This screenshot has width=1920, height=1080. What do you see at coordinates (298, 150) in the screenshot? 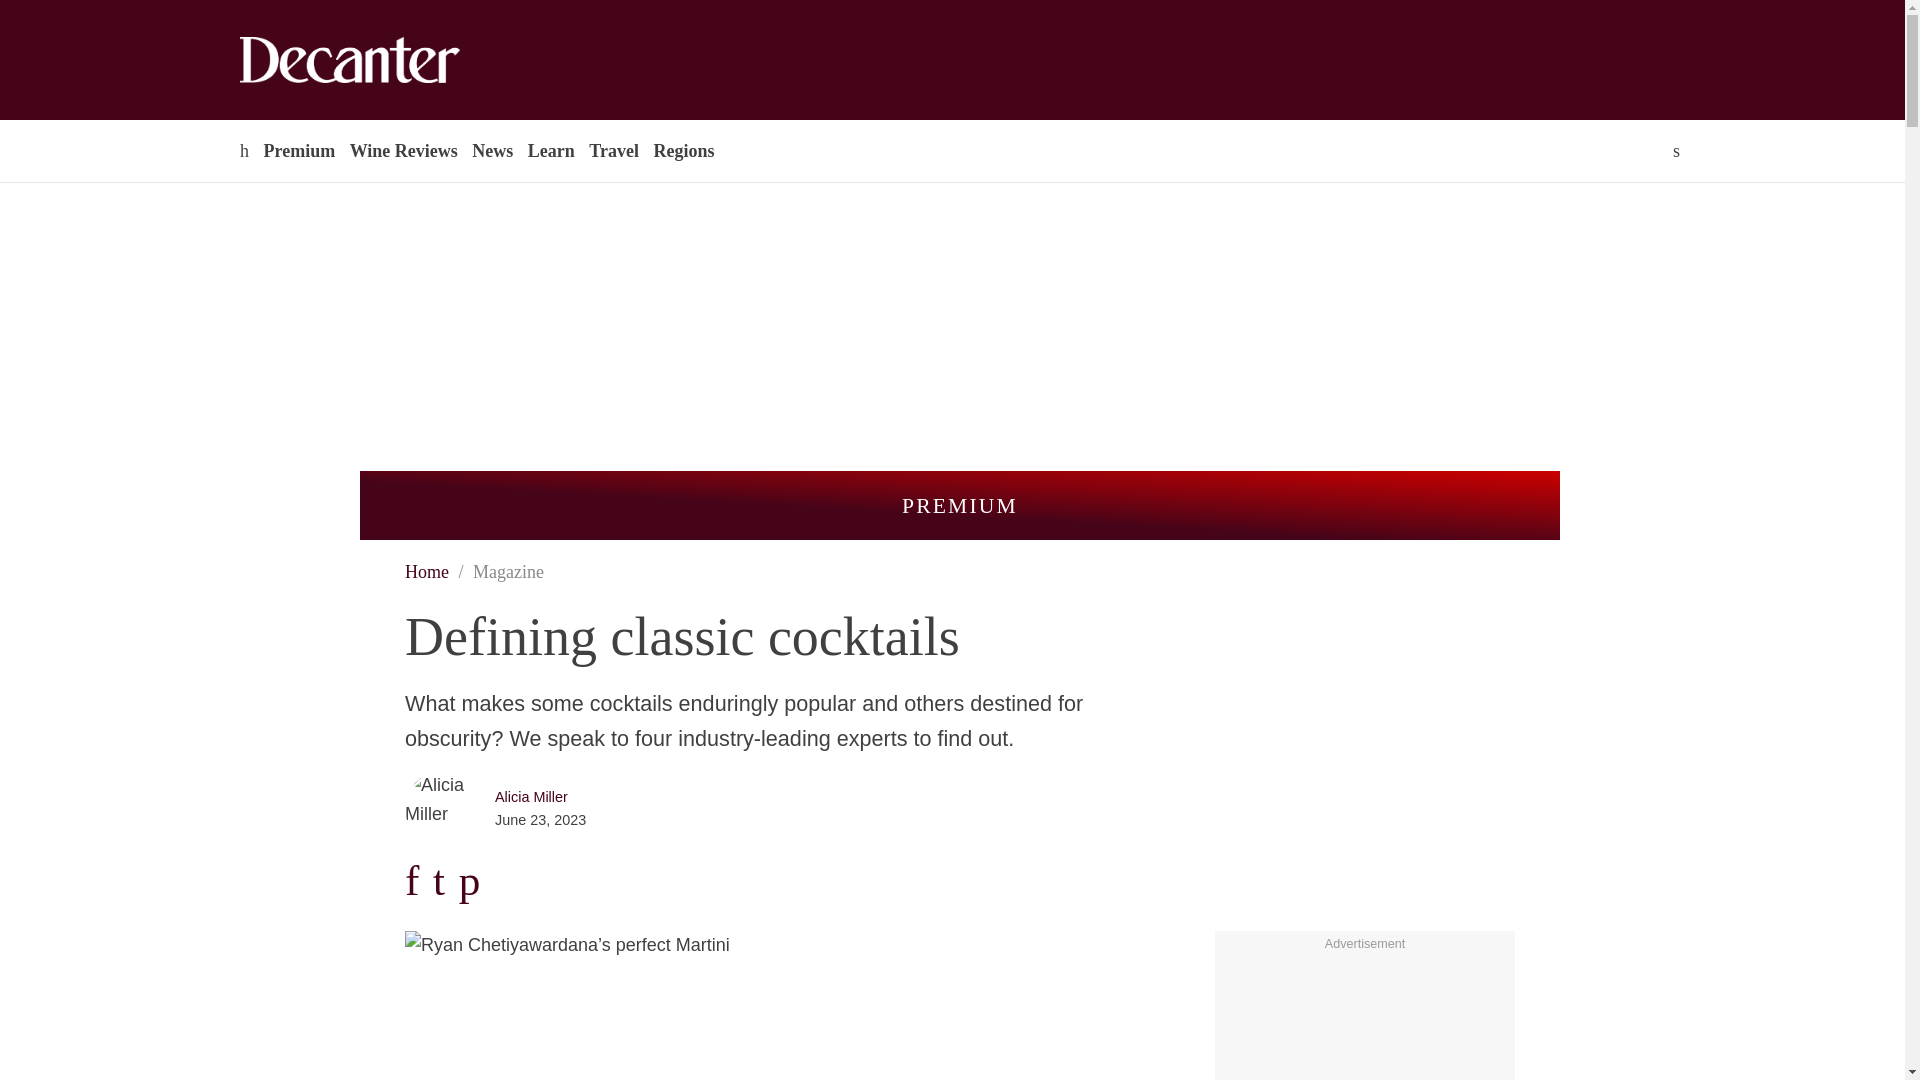
I see `Premium` at bounding box center [298, 150].